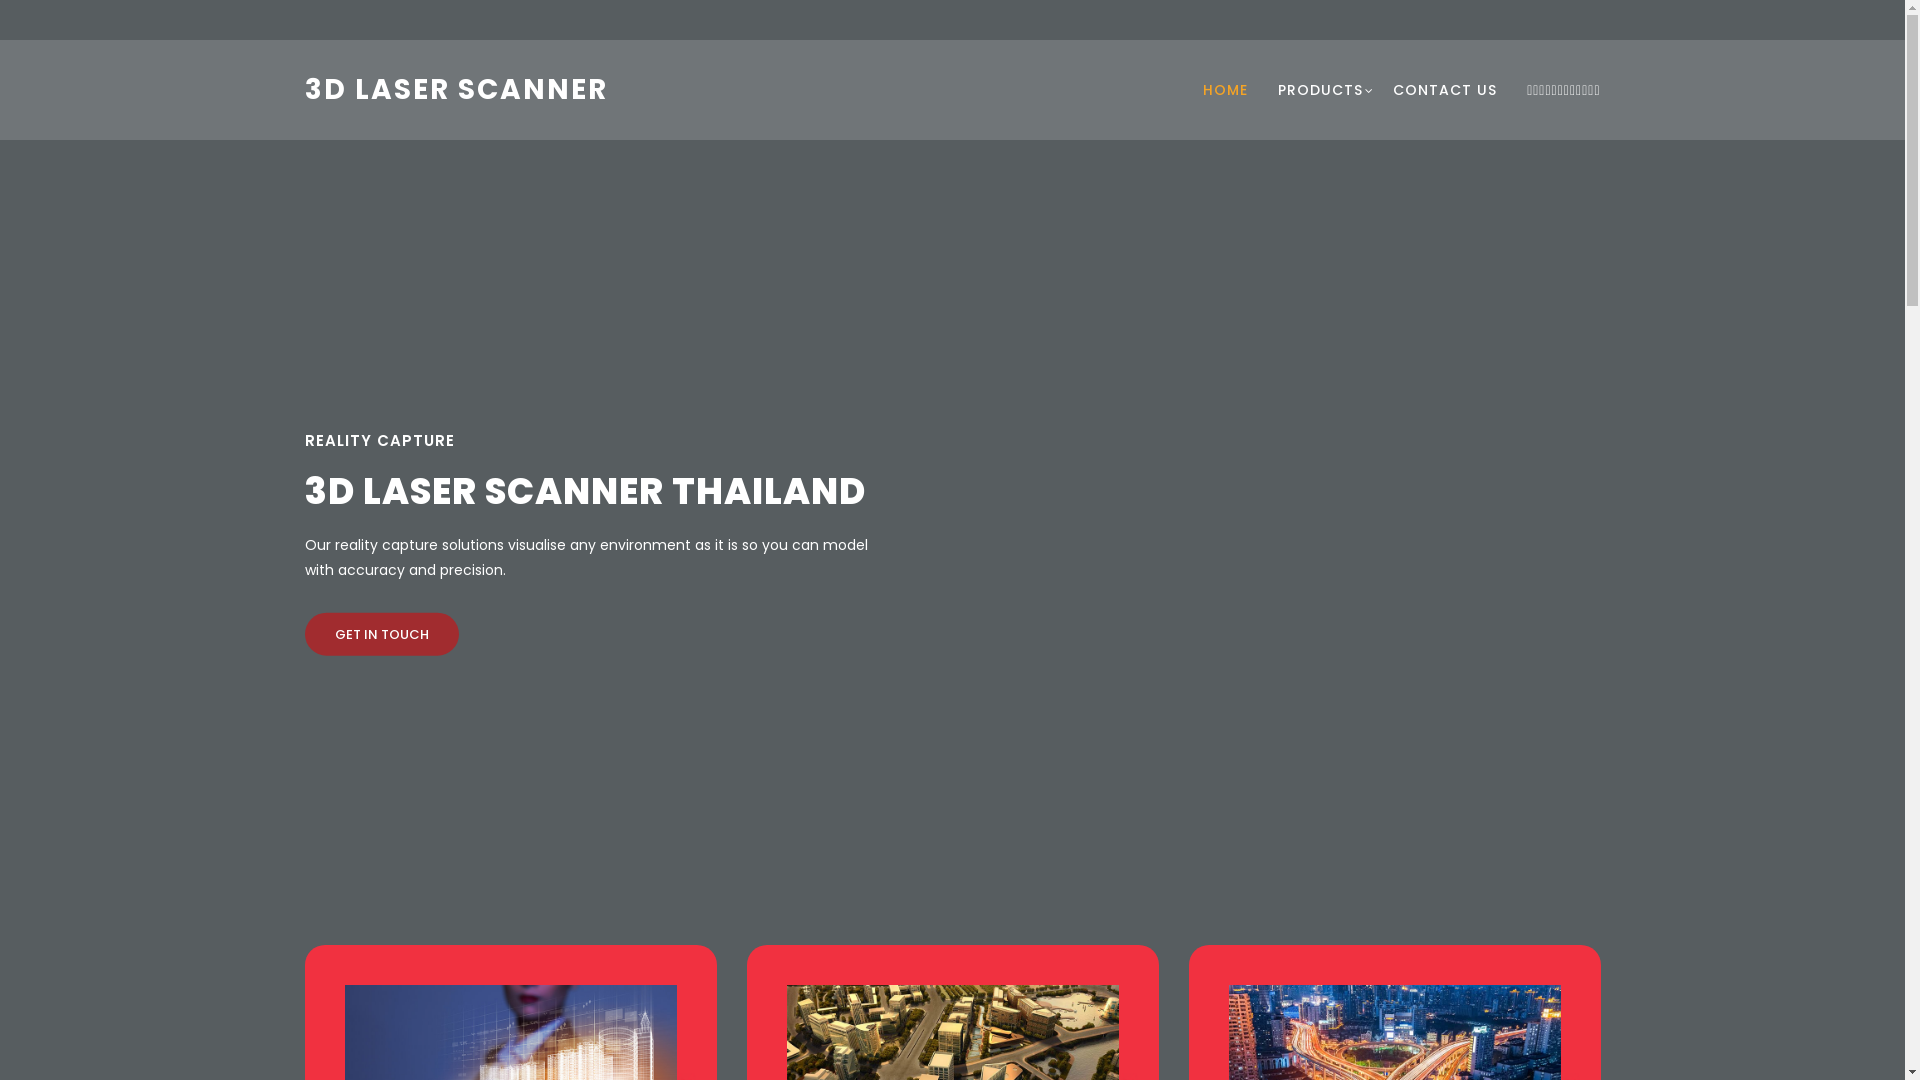 Image resolution: width=1920 pixels, height=1080 pixels. What do you see at coordinates (1320, 90) in the screenshot?
I see `PRODUCTS` at bounding box center [1320, 90].